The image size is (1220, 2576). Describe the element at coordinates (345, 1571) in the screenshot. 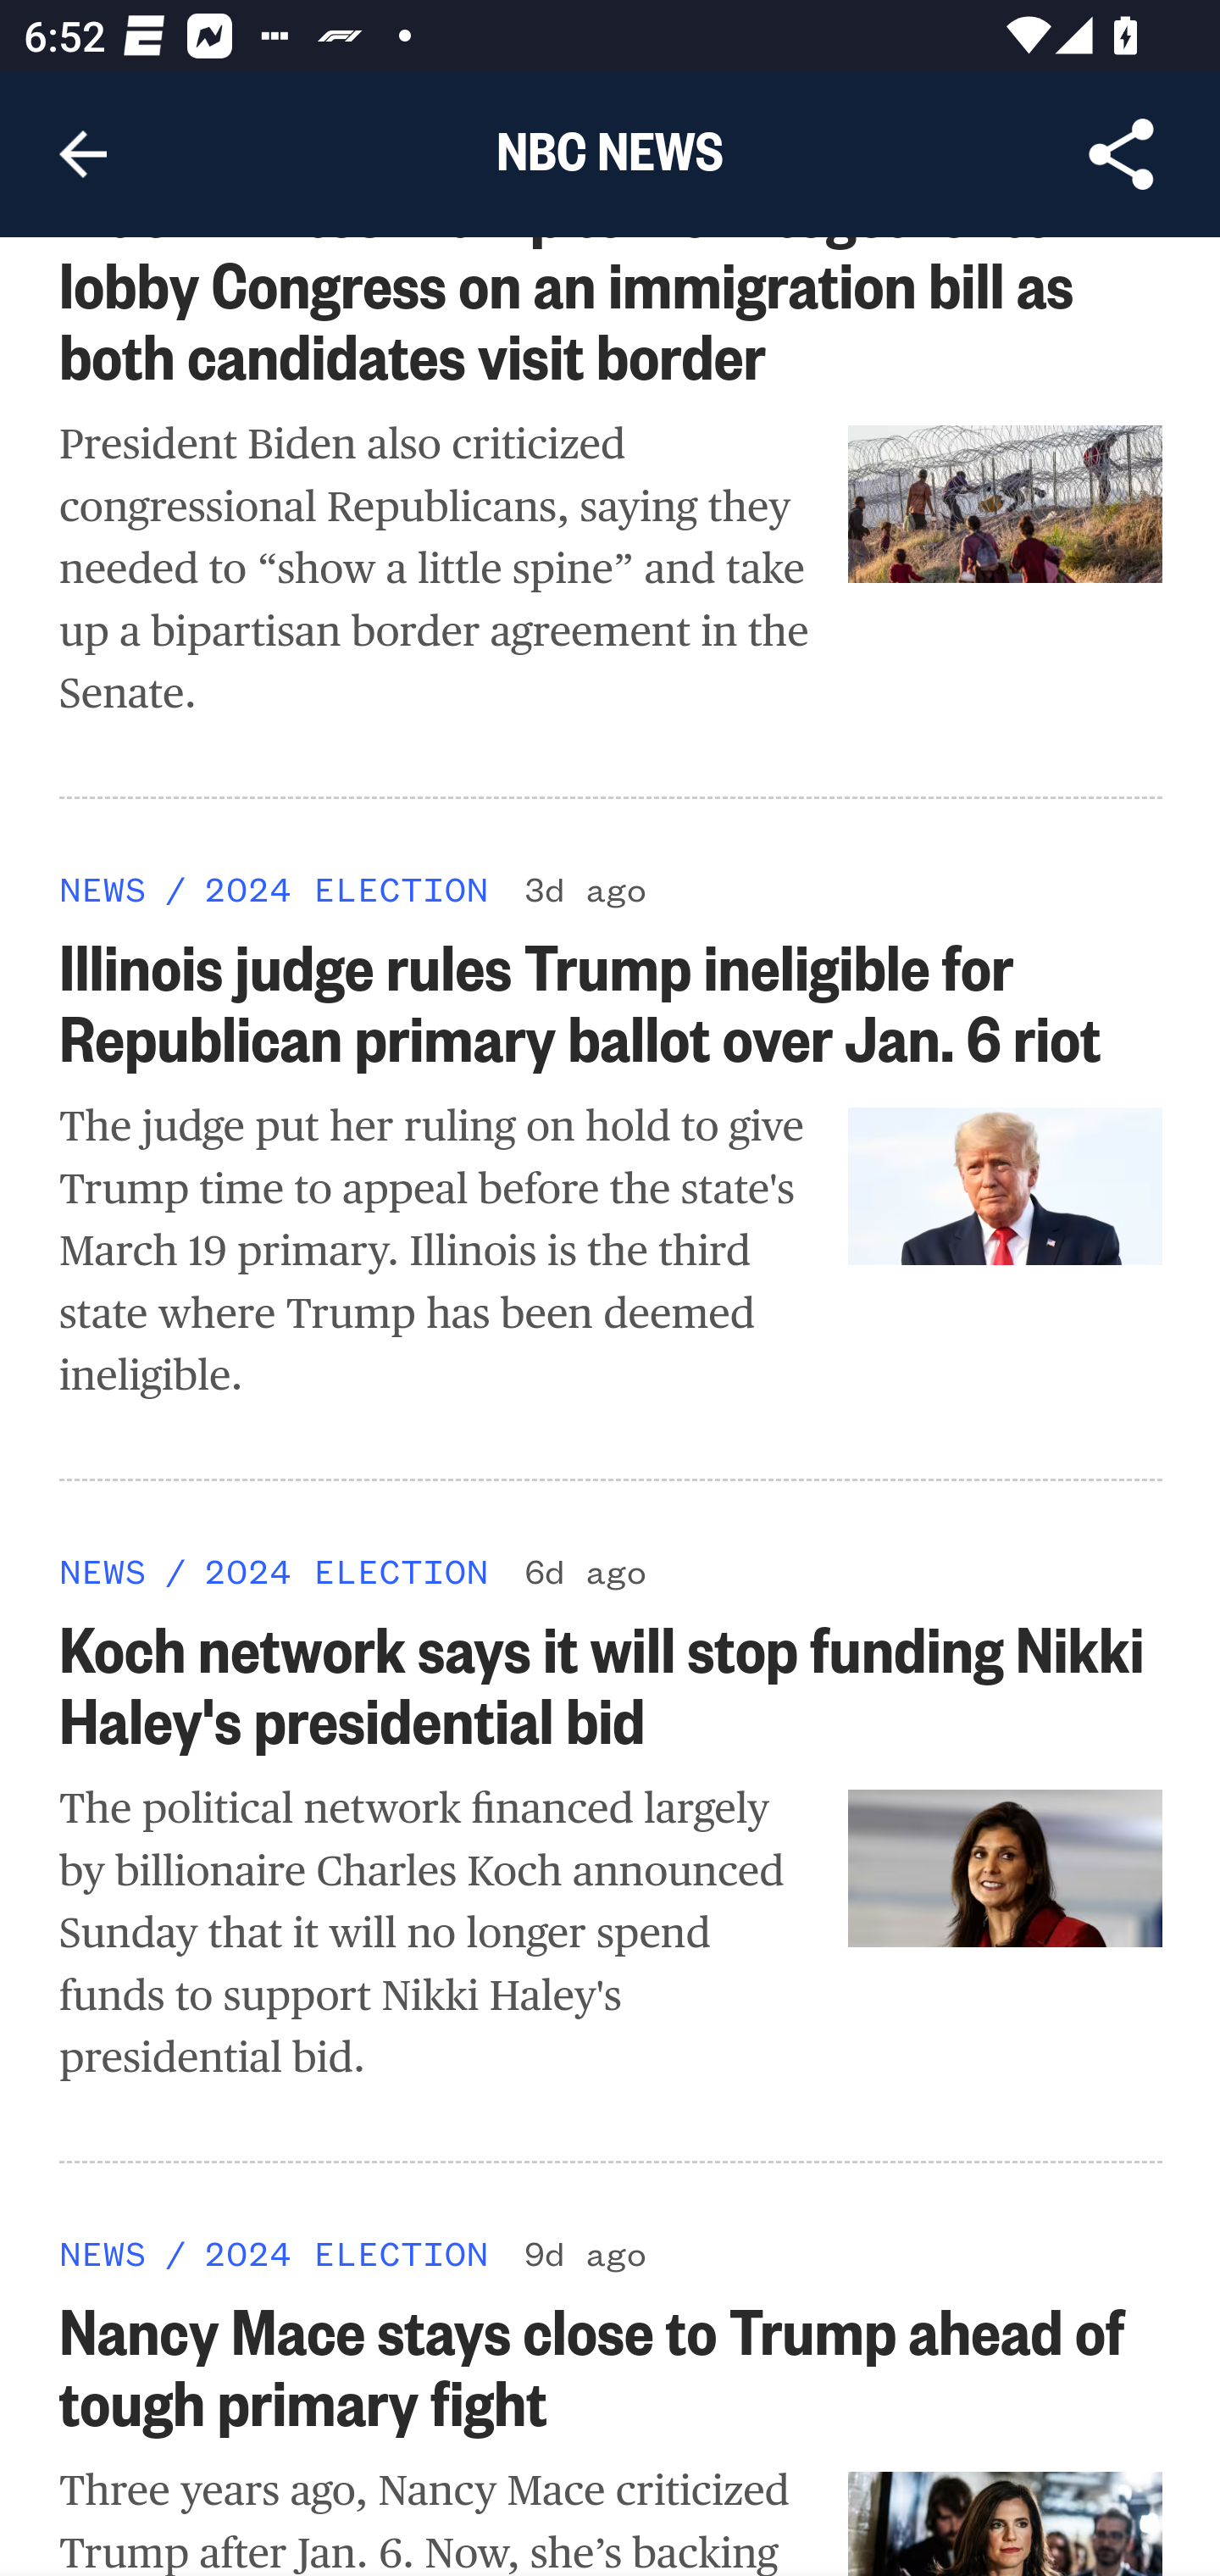

I see `2024 ELECTION 2024 ELECTION 2024 ELECTION` at that location.